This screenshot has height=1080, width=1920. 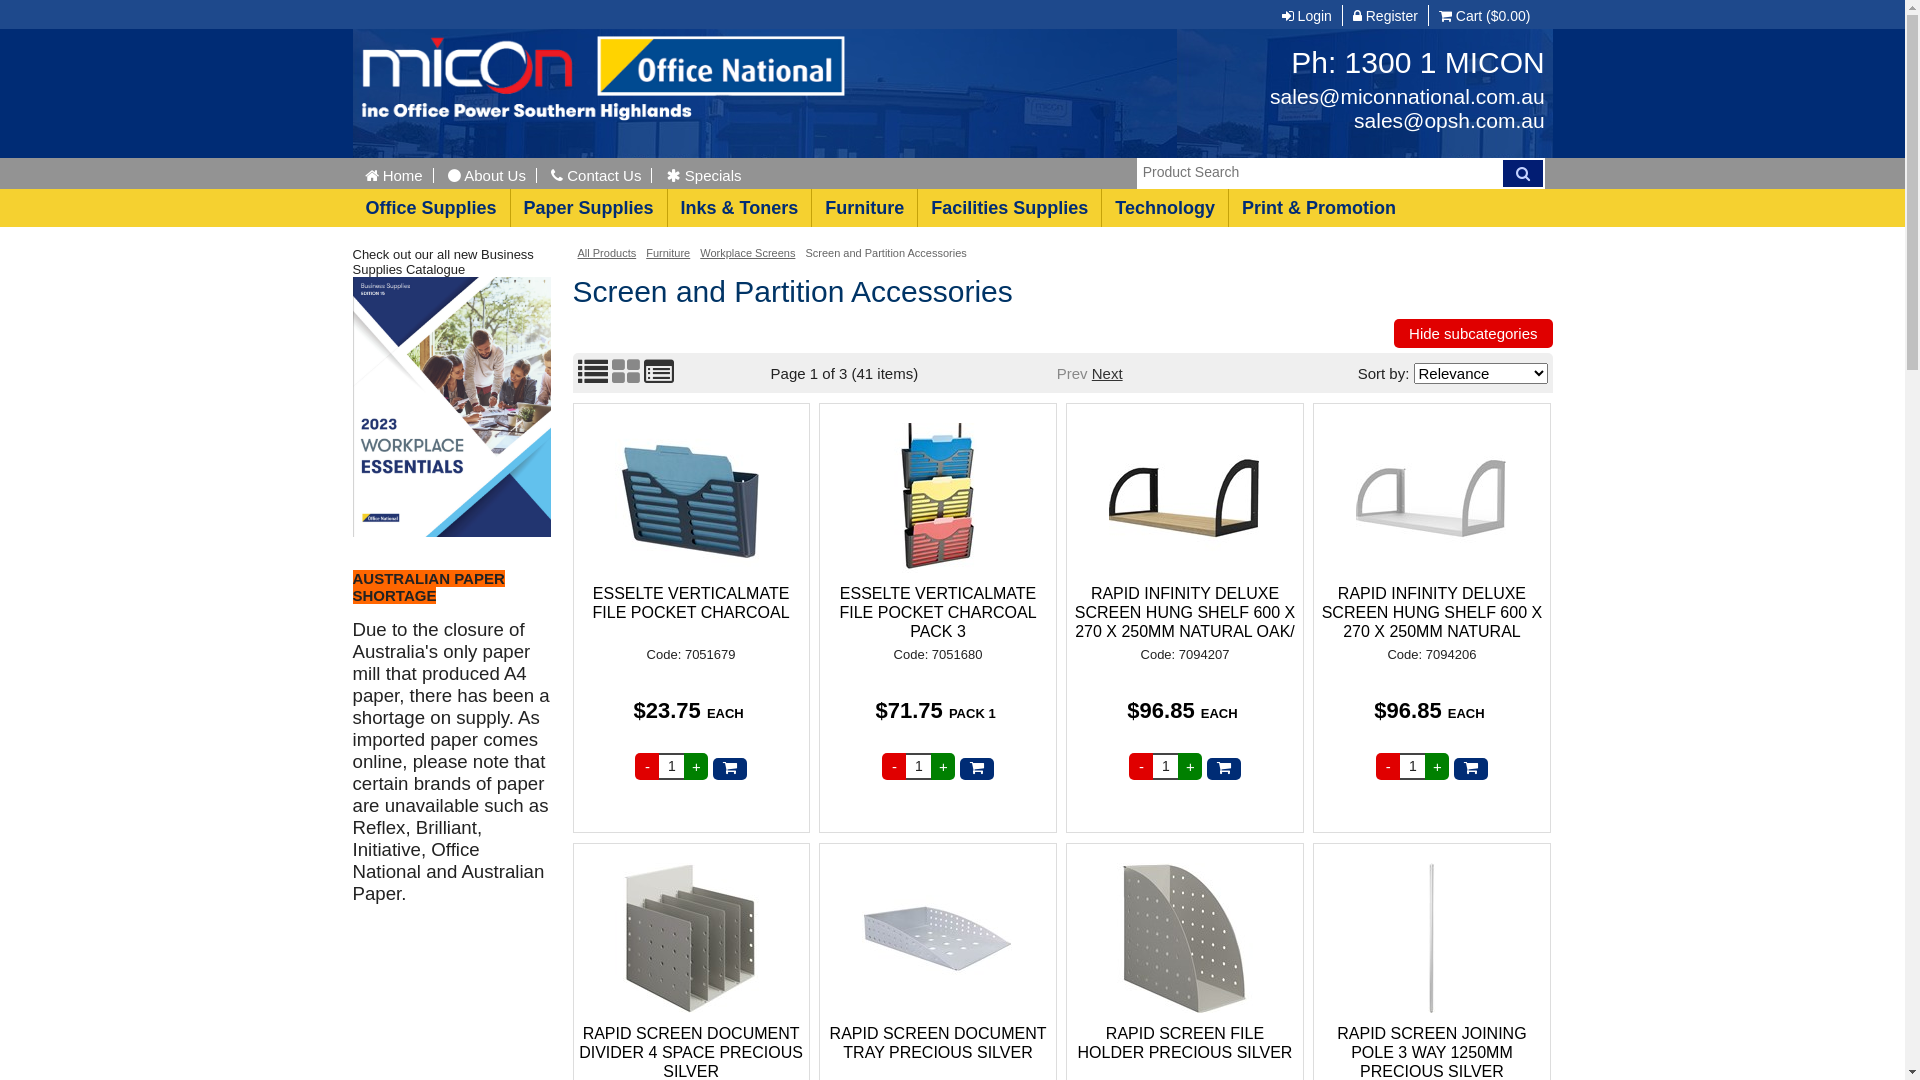 What do you see at coordinates (943, 766) in the screenshot?
I see `Increase quantity` at bounding box center [943, 766].